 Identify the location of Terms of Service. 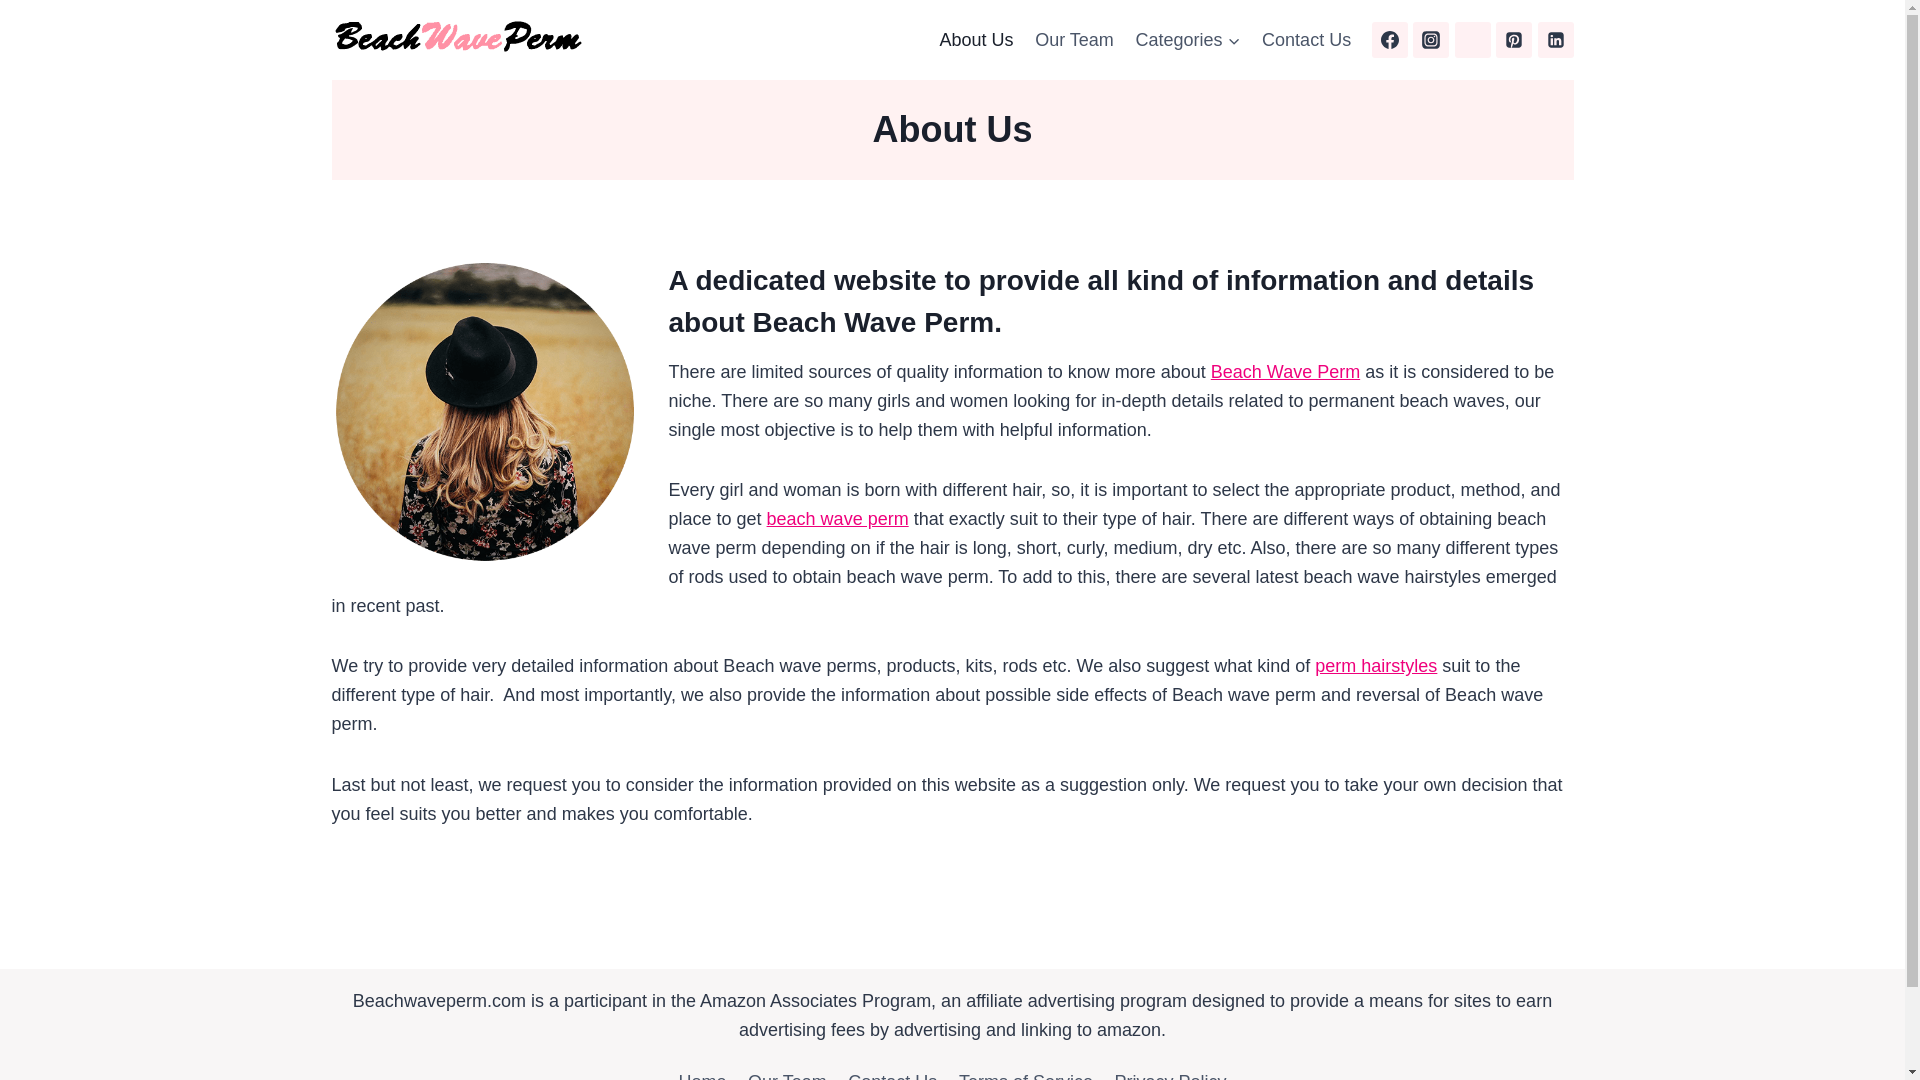
(1026, 1071).